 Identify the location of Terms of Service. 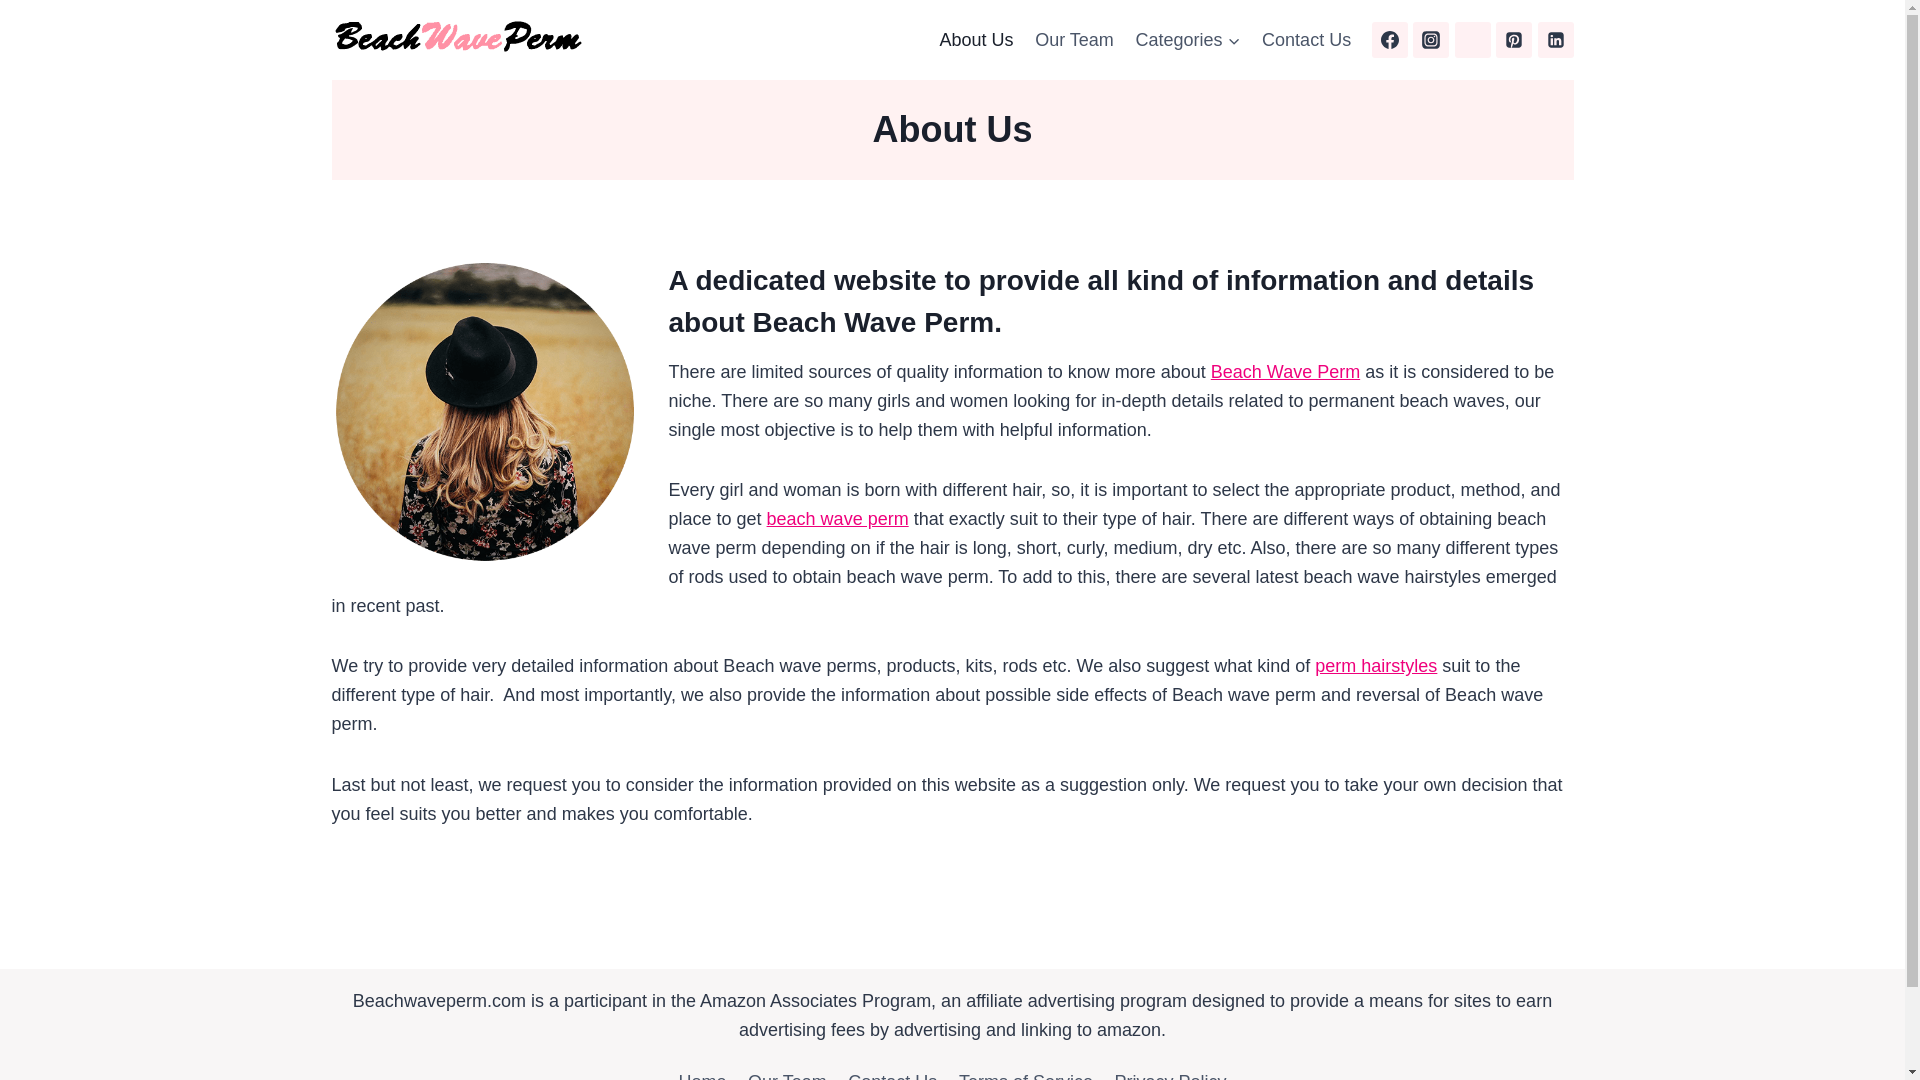
(1026, 1071).